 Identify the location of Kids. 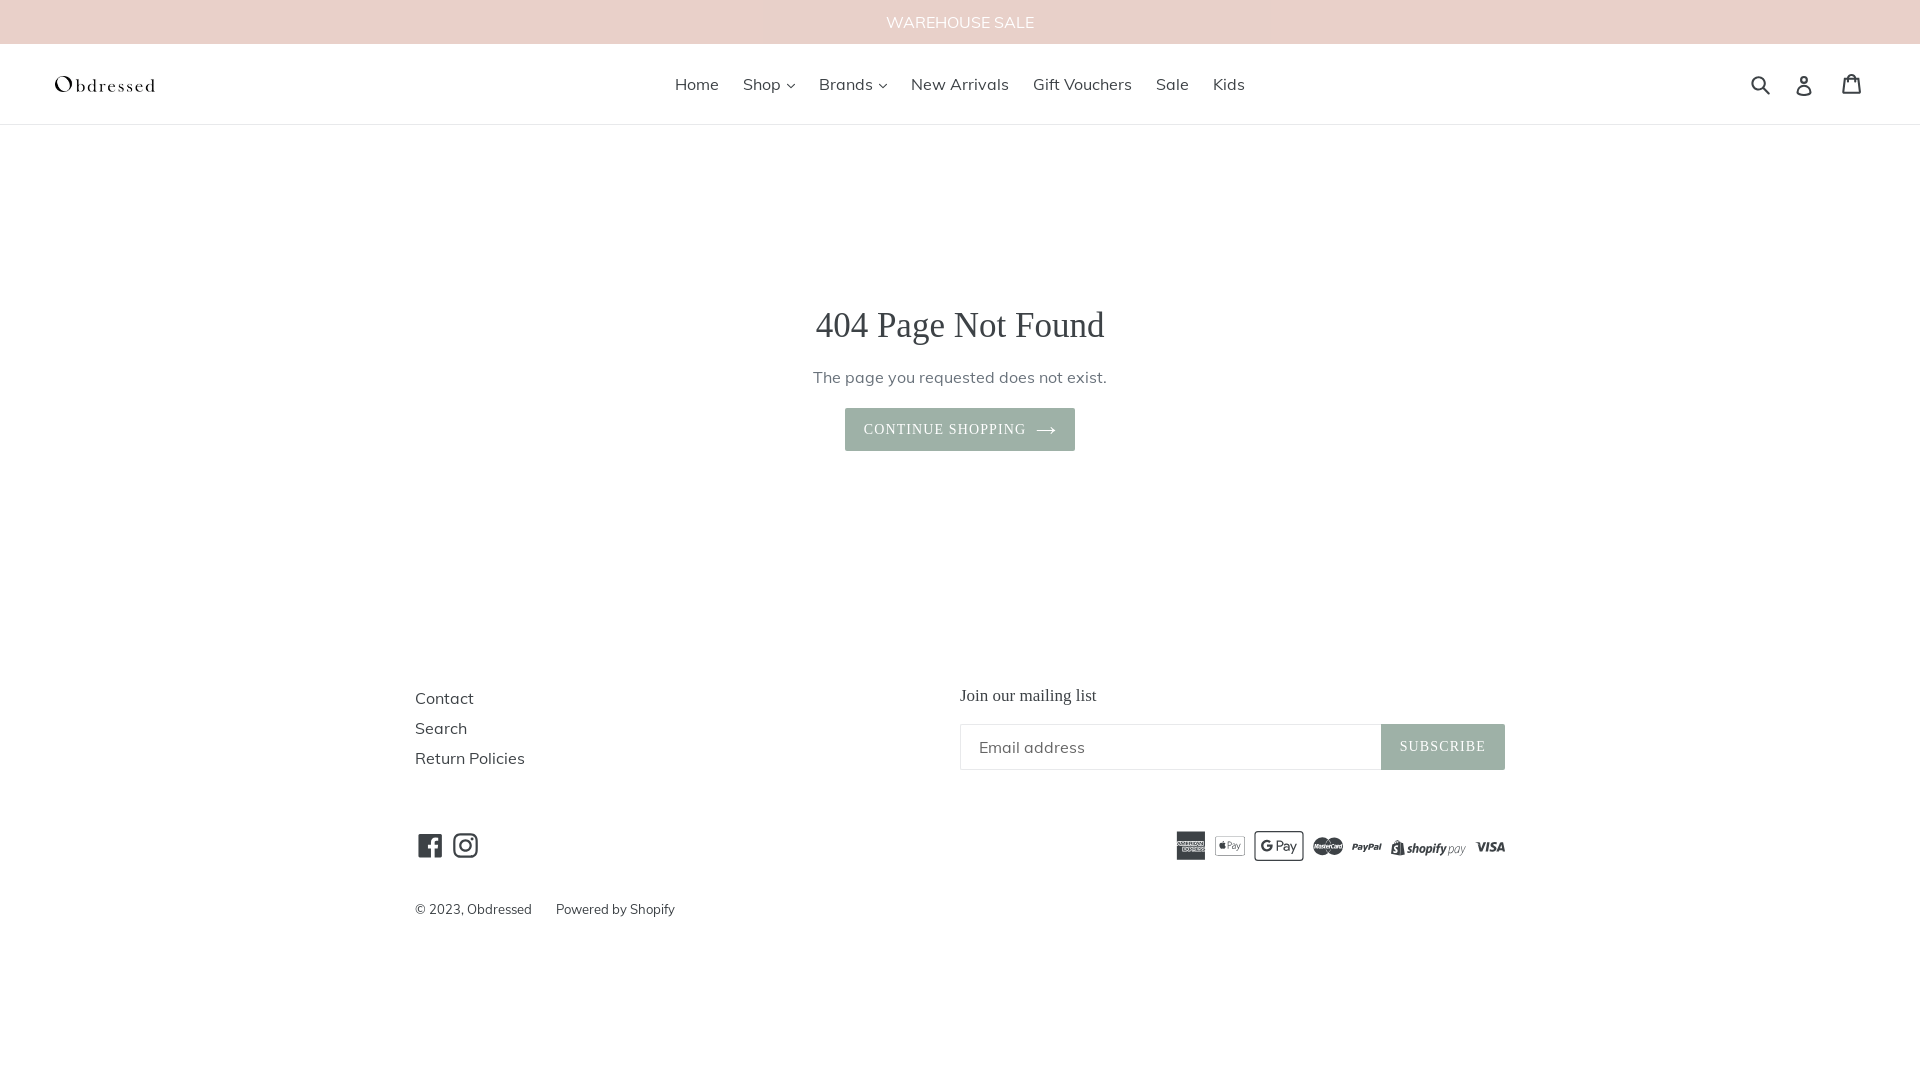
(1229, 84).